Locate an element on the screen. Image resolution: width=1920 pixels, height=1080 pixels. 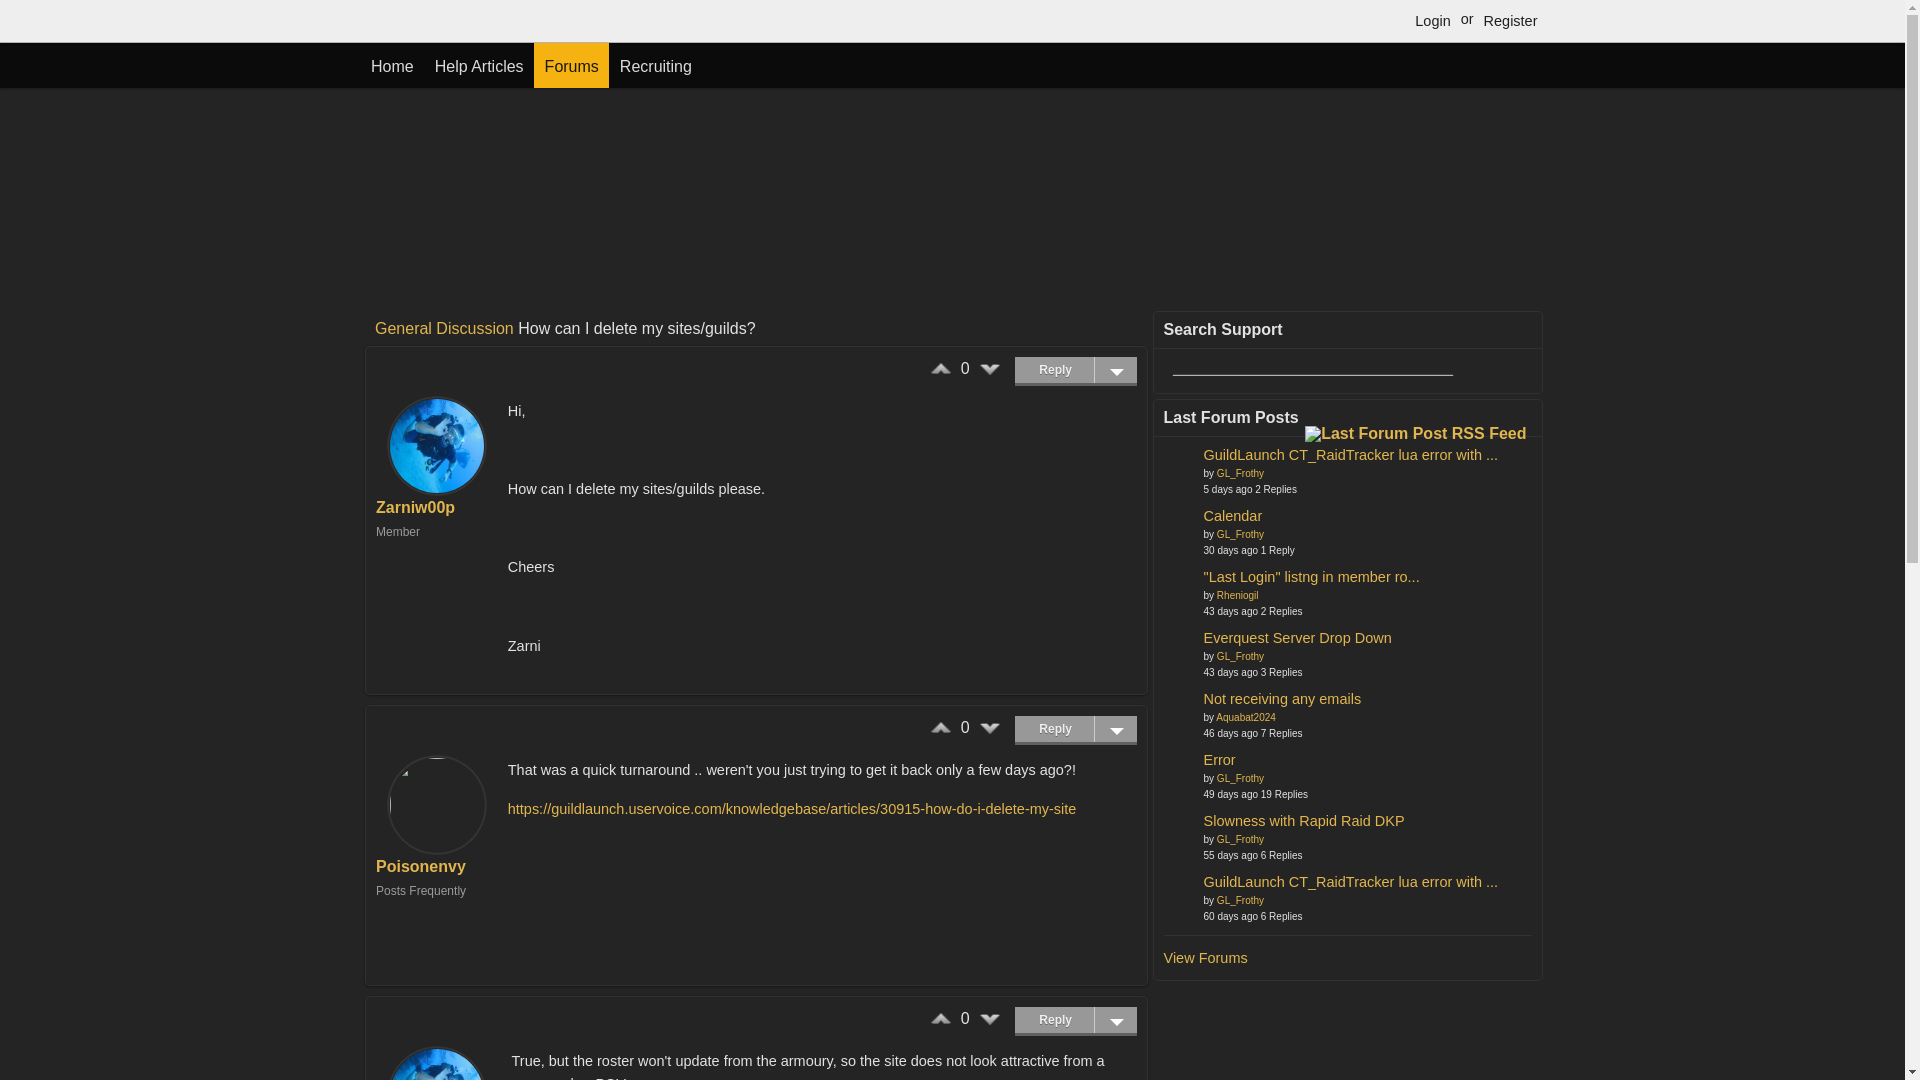
General Discussion is located at coordinates (444, 328).